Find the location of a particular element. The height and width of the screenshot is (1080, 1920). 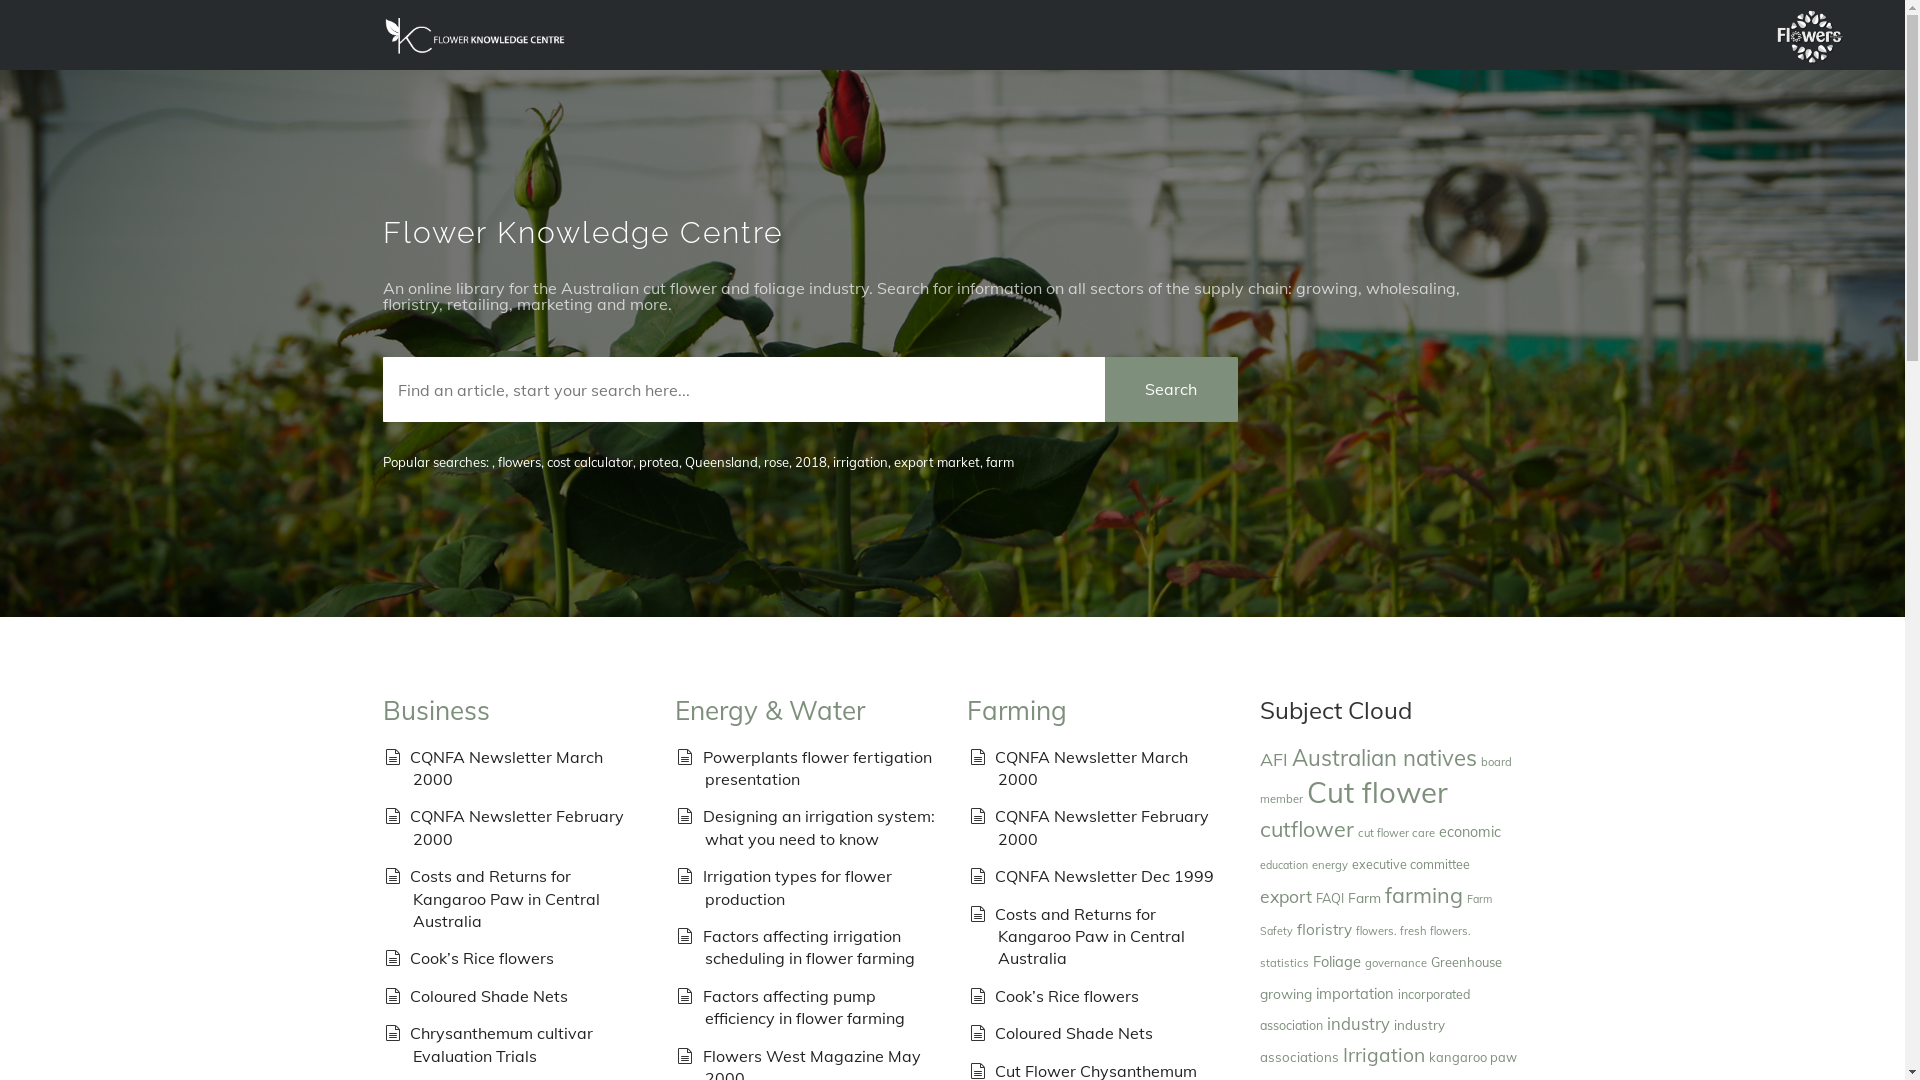

farm is located at coordinates (1000, 462).